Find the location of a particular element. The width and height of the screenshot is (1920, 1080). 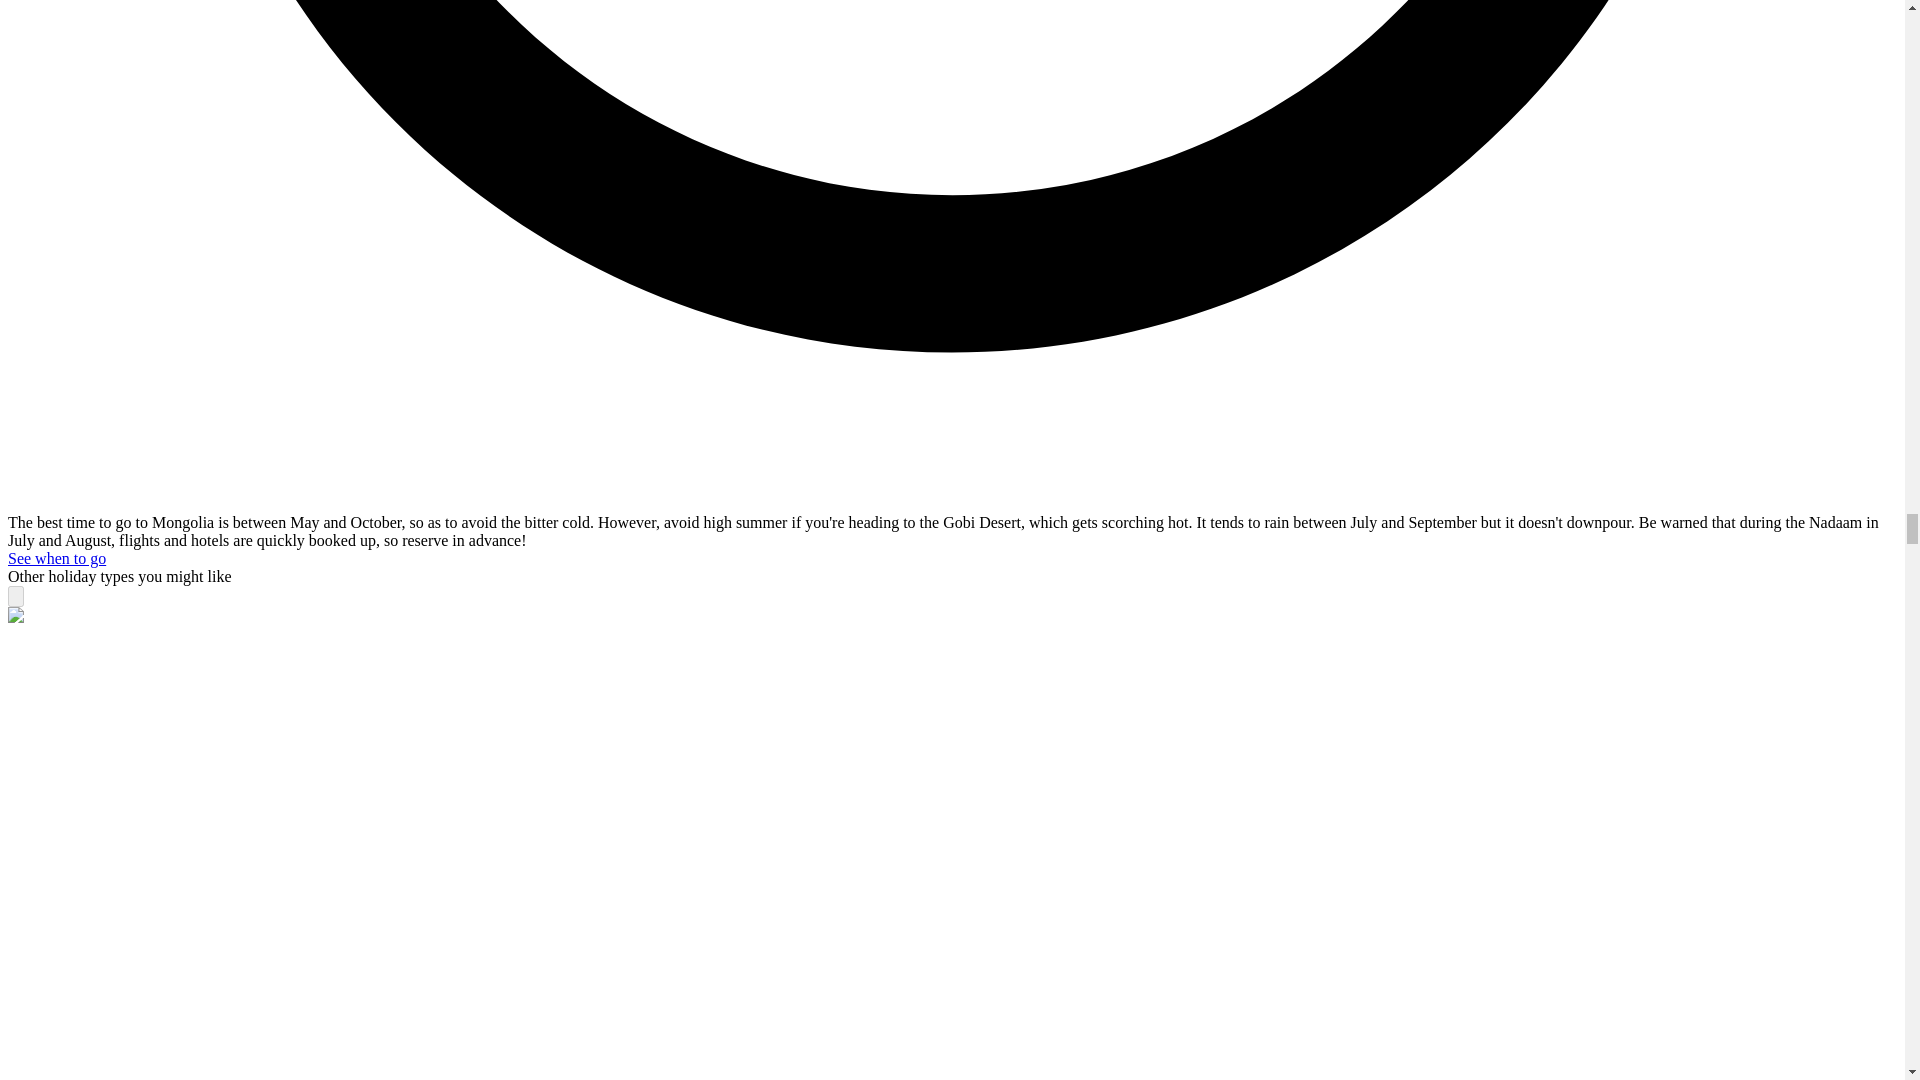

See when to go is located at coordinates (56, 558).